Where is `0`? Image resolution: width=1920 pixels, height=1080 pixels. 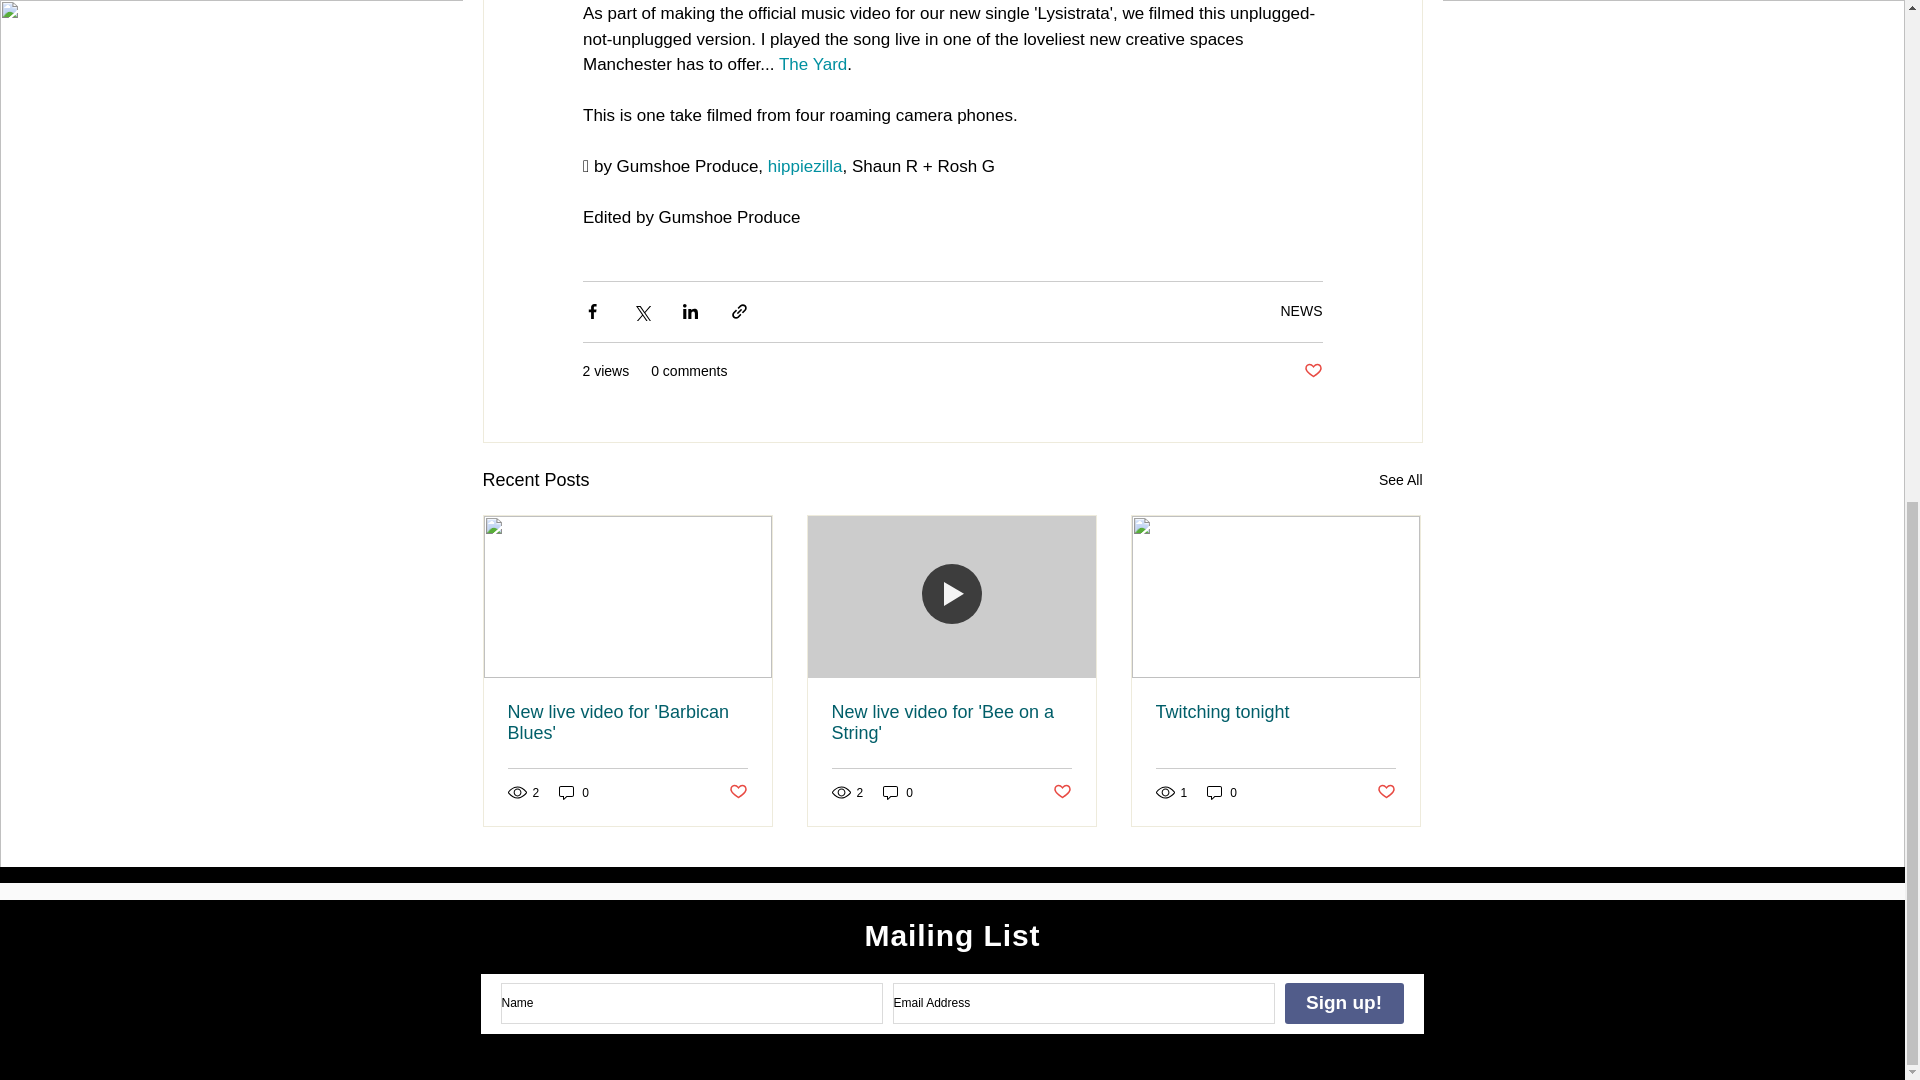
0 is located at coordinates (1222, 792).